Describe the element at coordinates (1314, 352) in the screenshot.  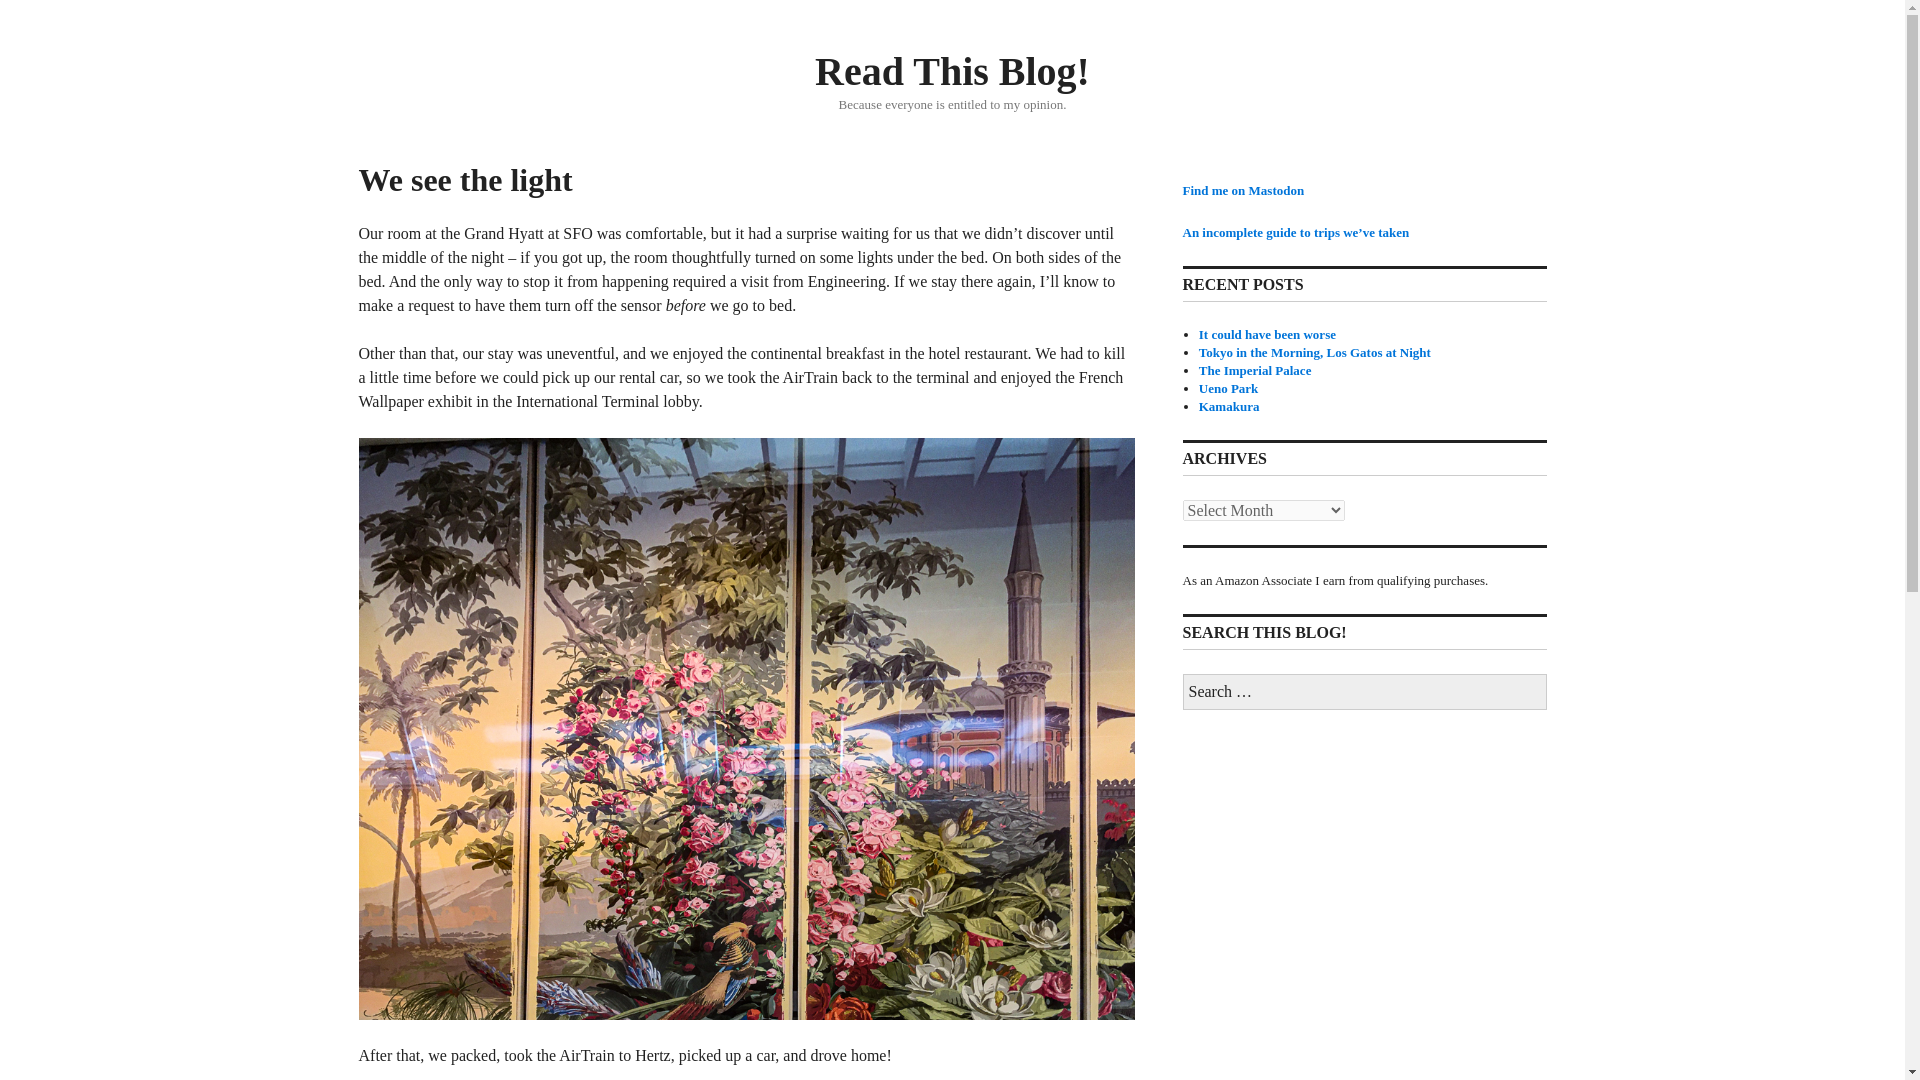
I see `Tokyo in the Morning, Los Gatos at Night` at that location.